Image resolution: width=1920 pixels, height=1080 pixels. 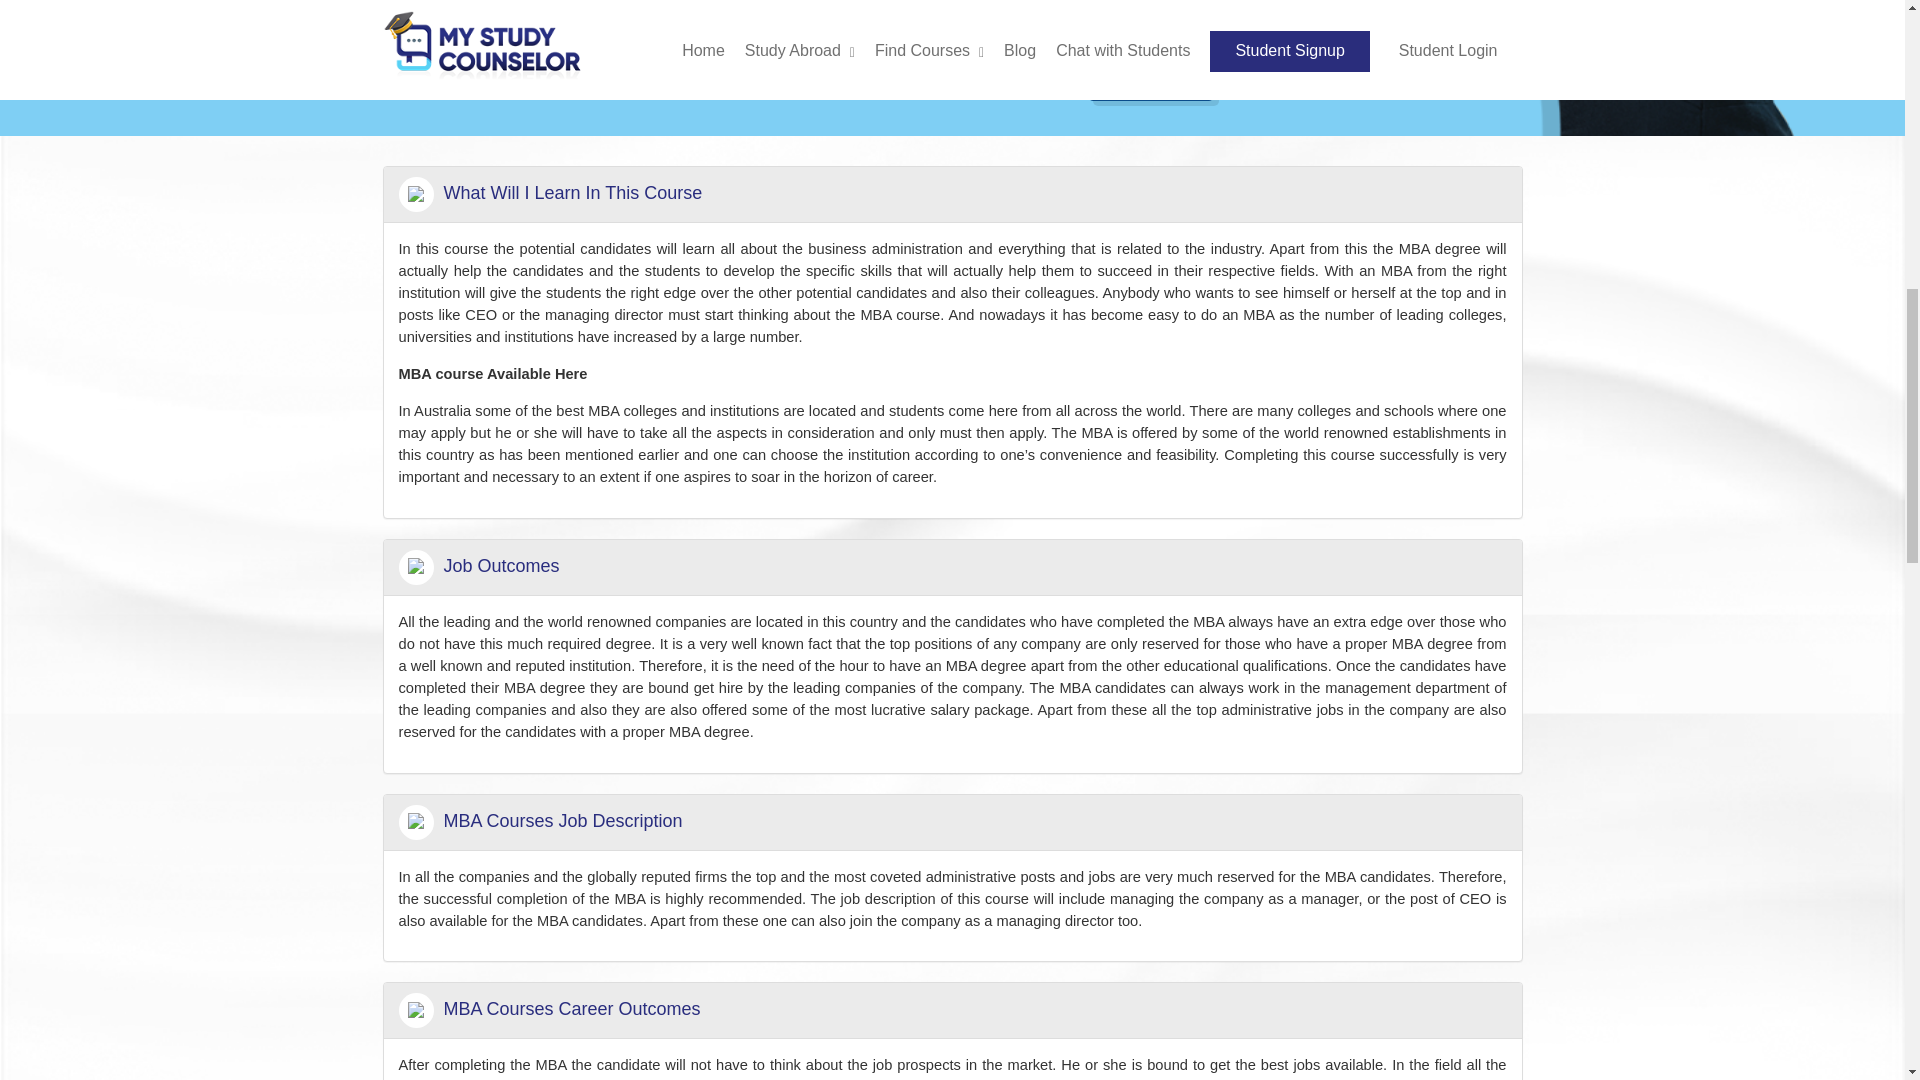 What do you see at coordinates (1150, 80) in the screenshot?
I see `Enquire Now` at bounding box center [1150, 80].